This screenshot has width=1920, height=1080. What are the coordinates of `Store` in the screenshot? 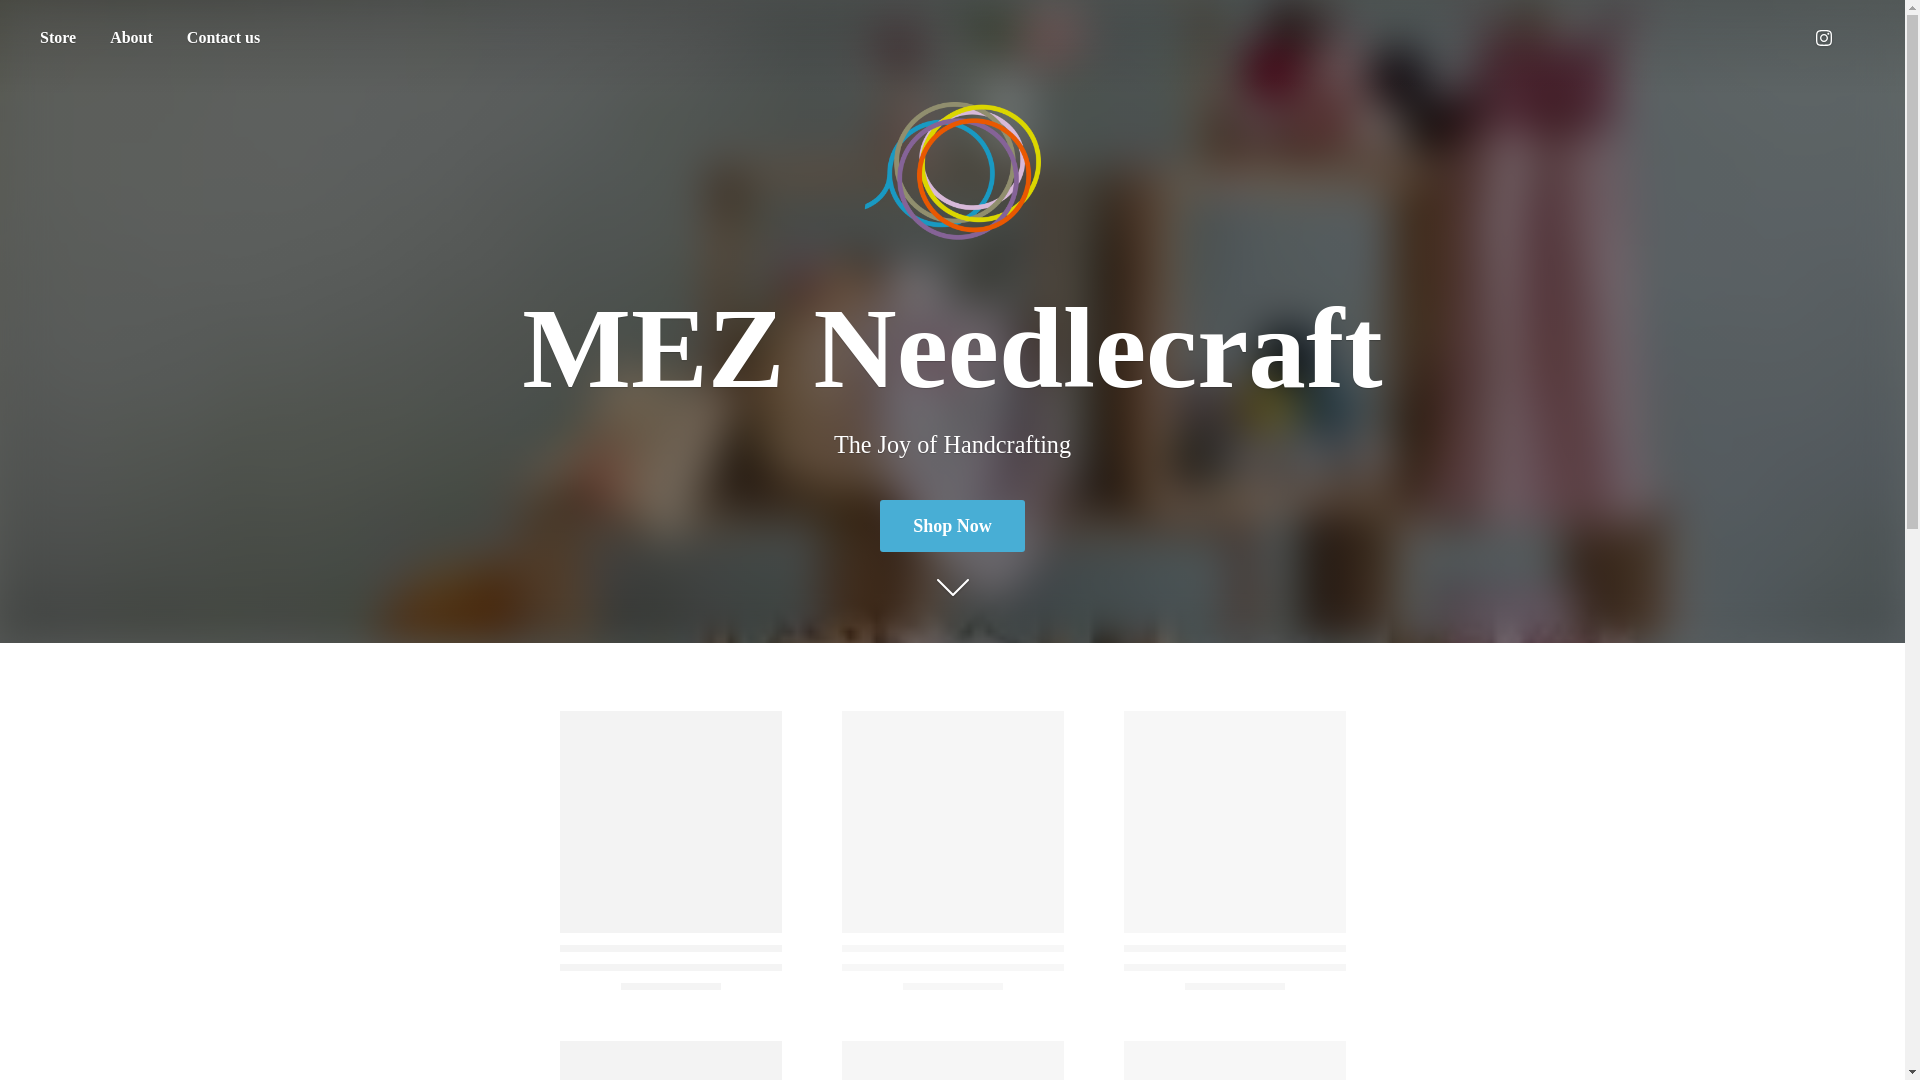 It's located at (57, 38).